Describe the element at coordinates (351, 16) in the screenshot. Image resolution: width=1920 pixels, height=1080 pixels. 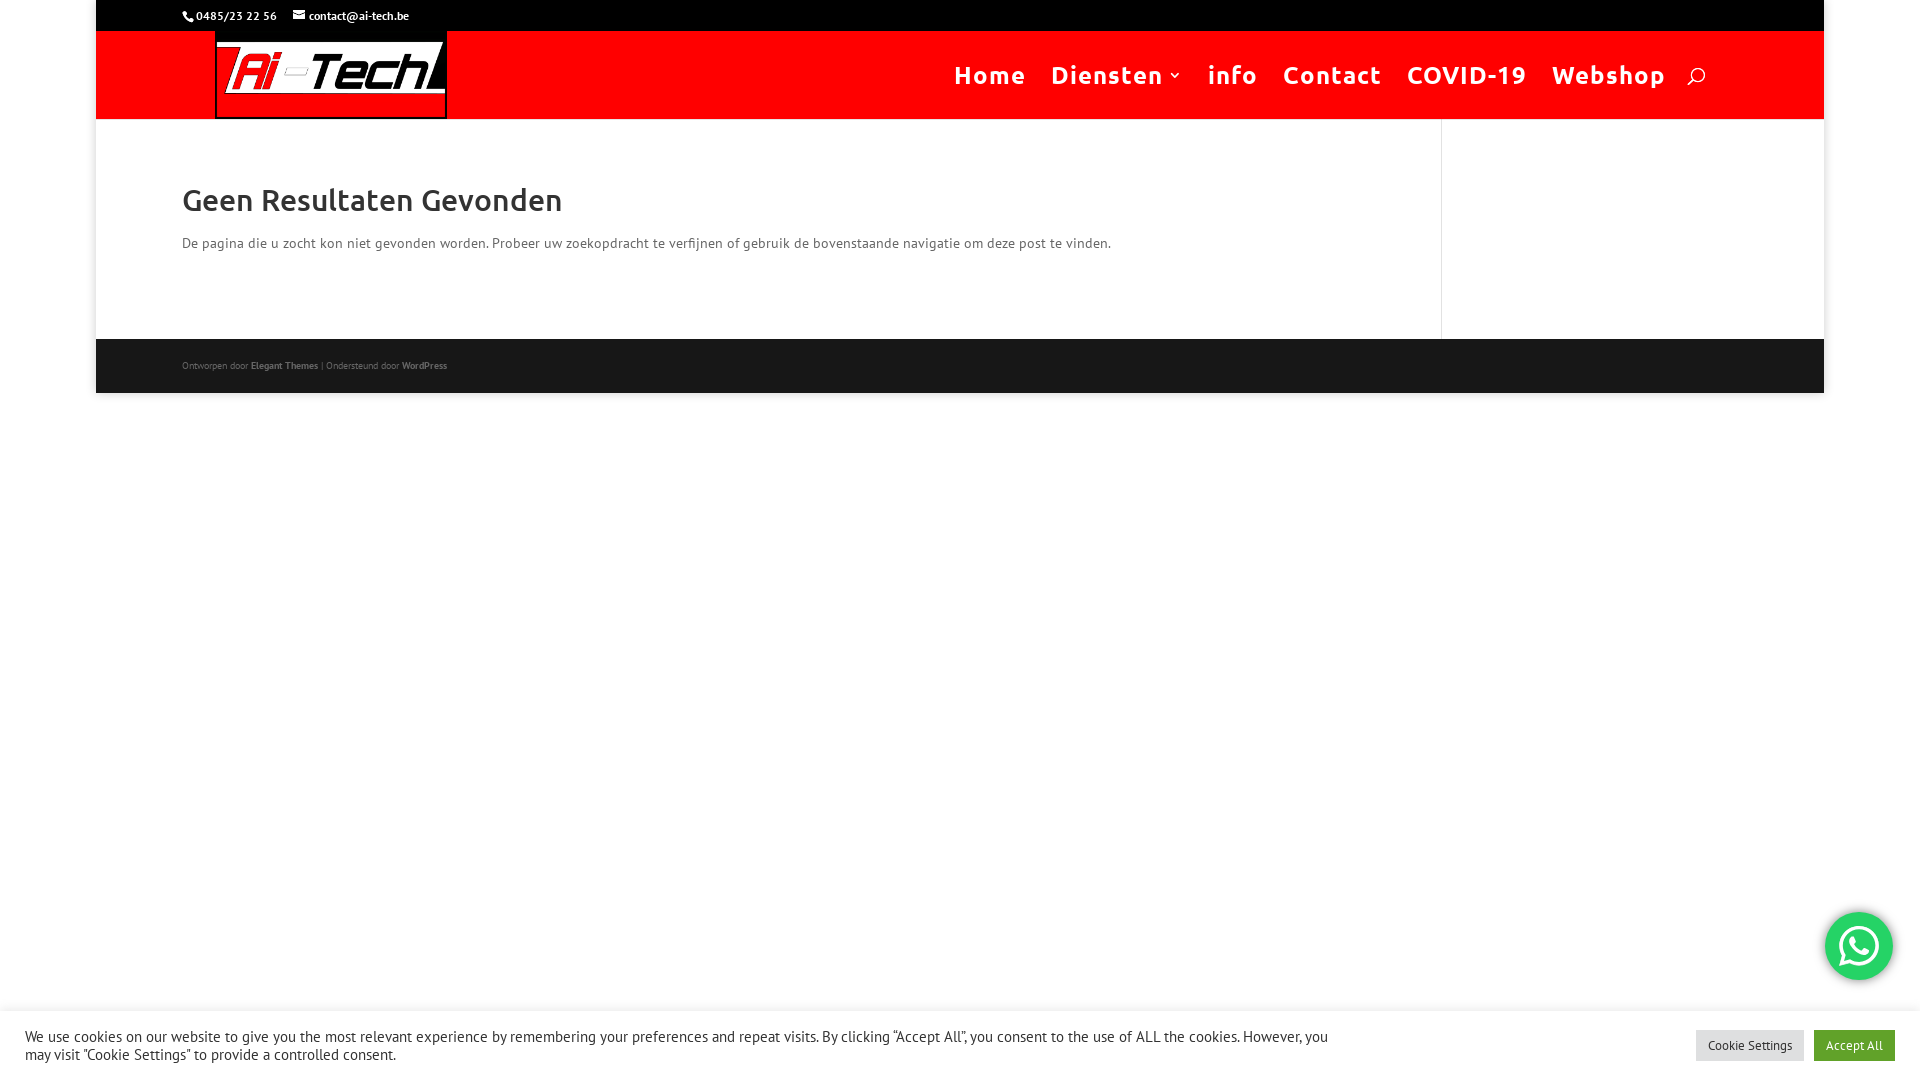
I see `contact@ai-tech.be` at that location.